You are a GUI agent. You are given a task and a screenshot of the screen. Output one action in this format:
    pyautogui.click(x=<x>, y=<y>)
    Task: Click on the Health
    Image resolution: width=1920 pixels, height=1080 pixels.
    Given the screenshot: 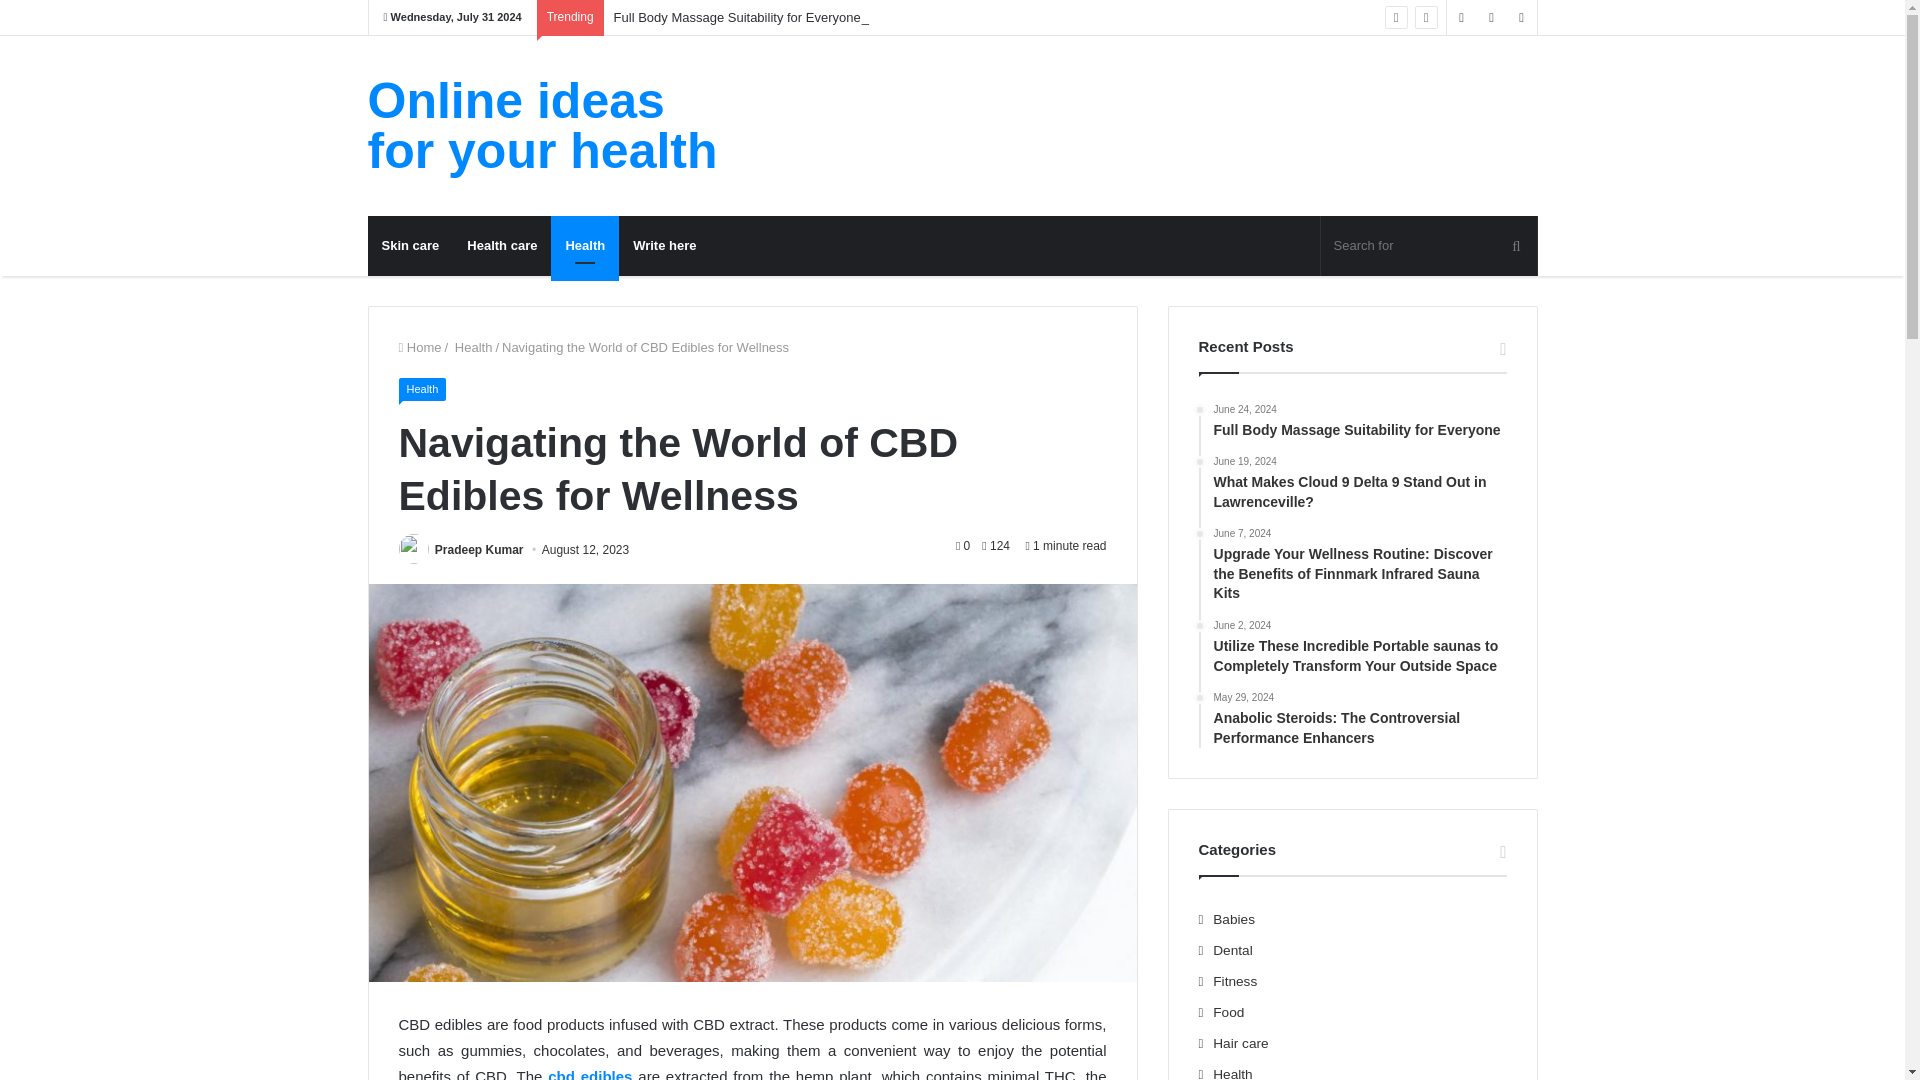 What is the action you would take?
    pyautogui.click(x=421, y=389)
    